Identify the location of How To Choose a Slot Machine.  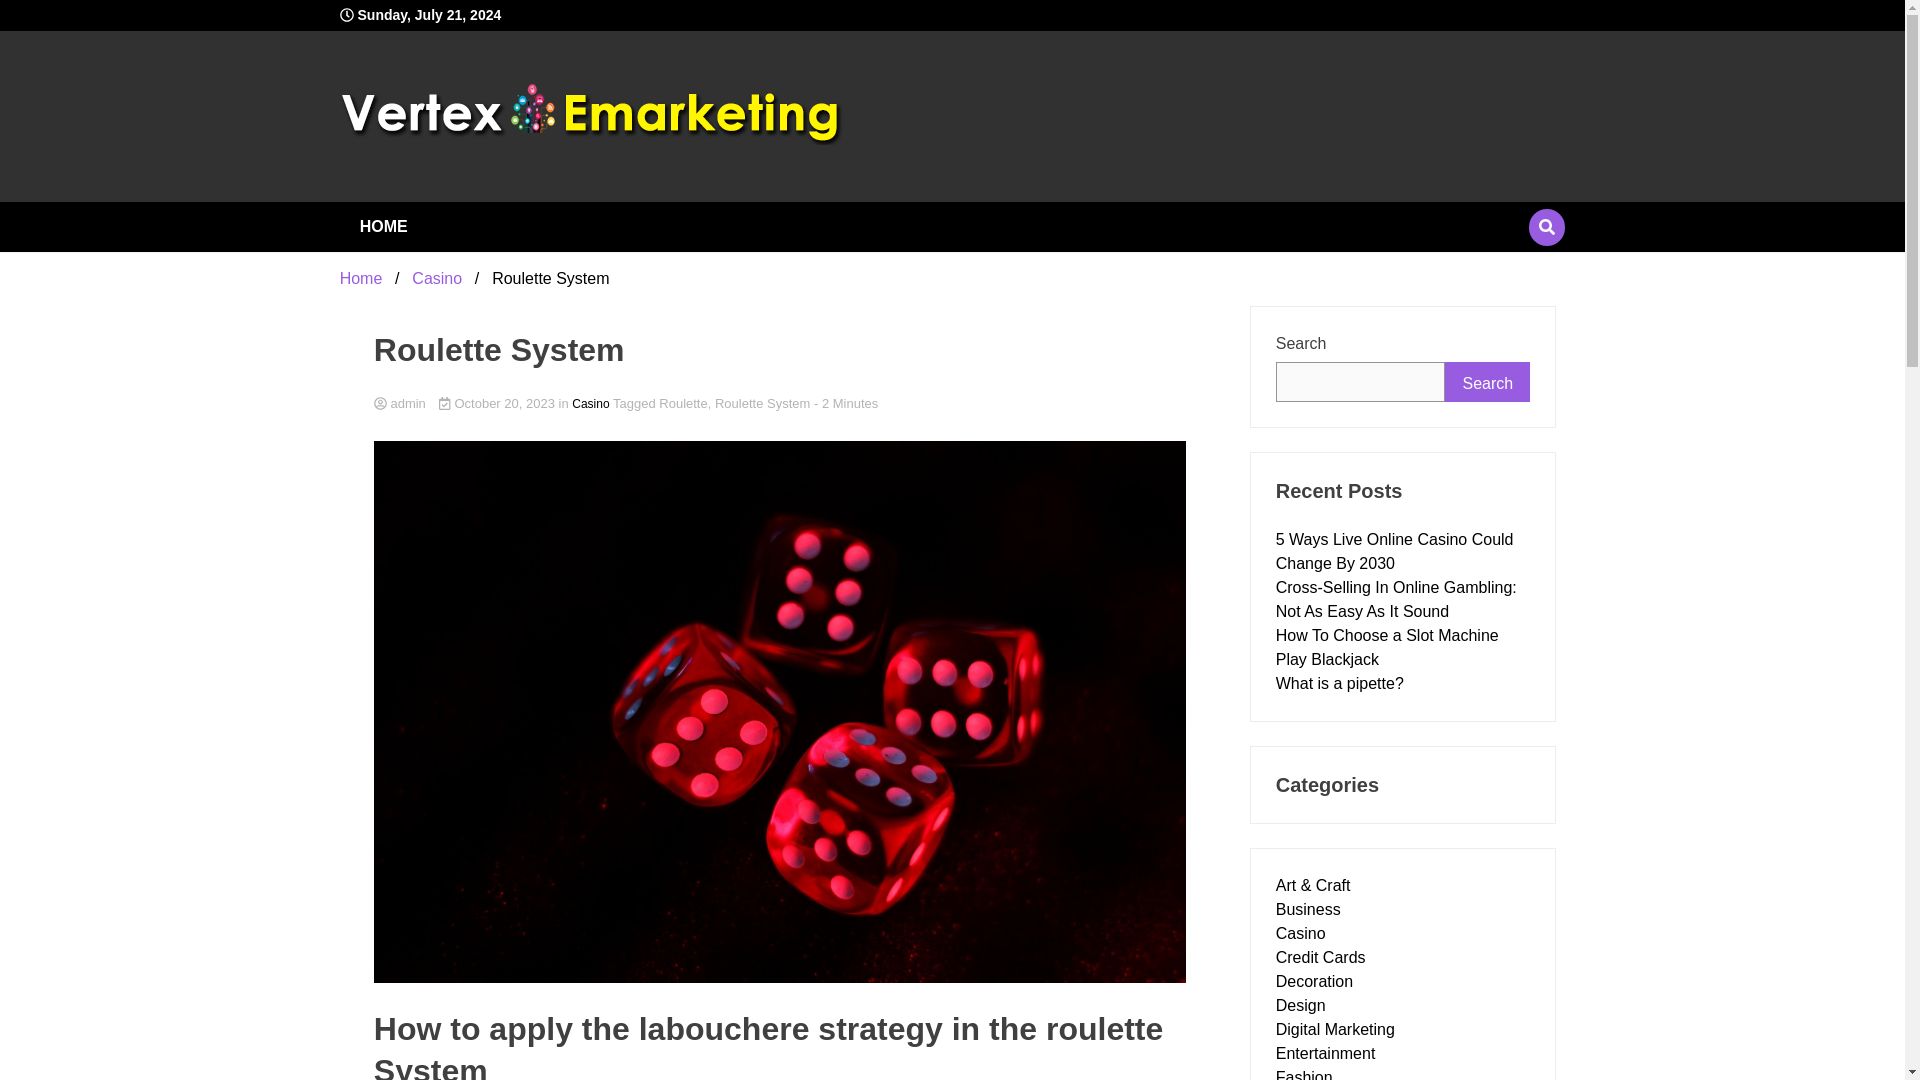
(1388, 635).